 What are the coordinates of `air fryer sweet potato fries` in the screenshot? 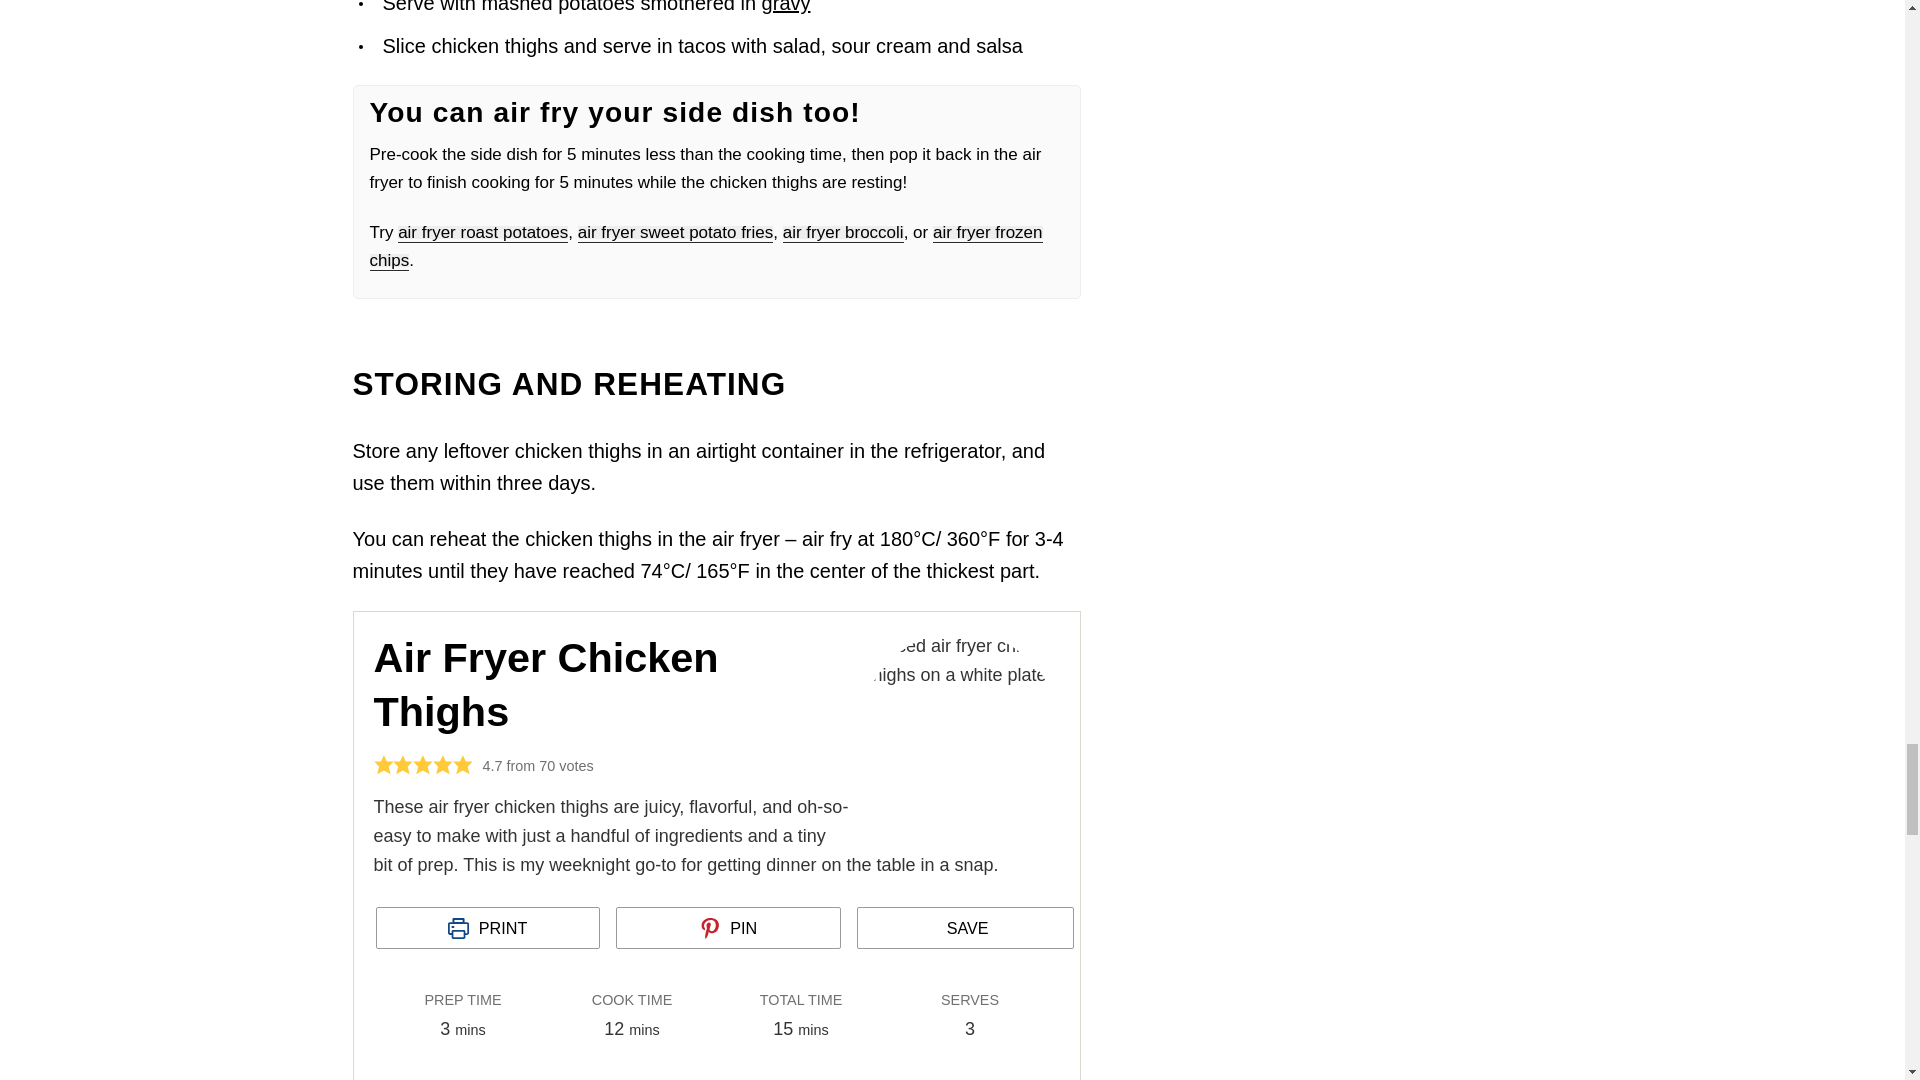 It's located at (675, 232).